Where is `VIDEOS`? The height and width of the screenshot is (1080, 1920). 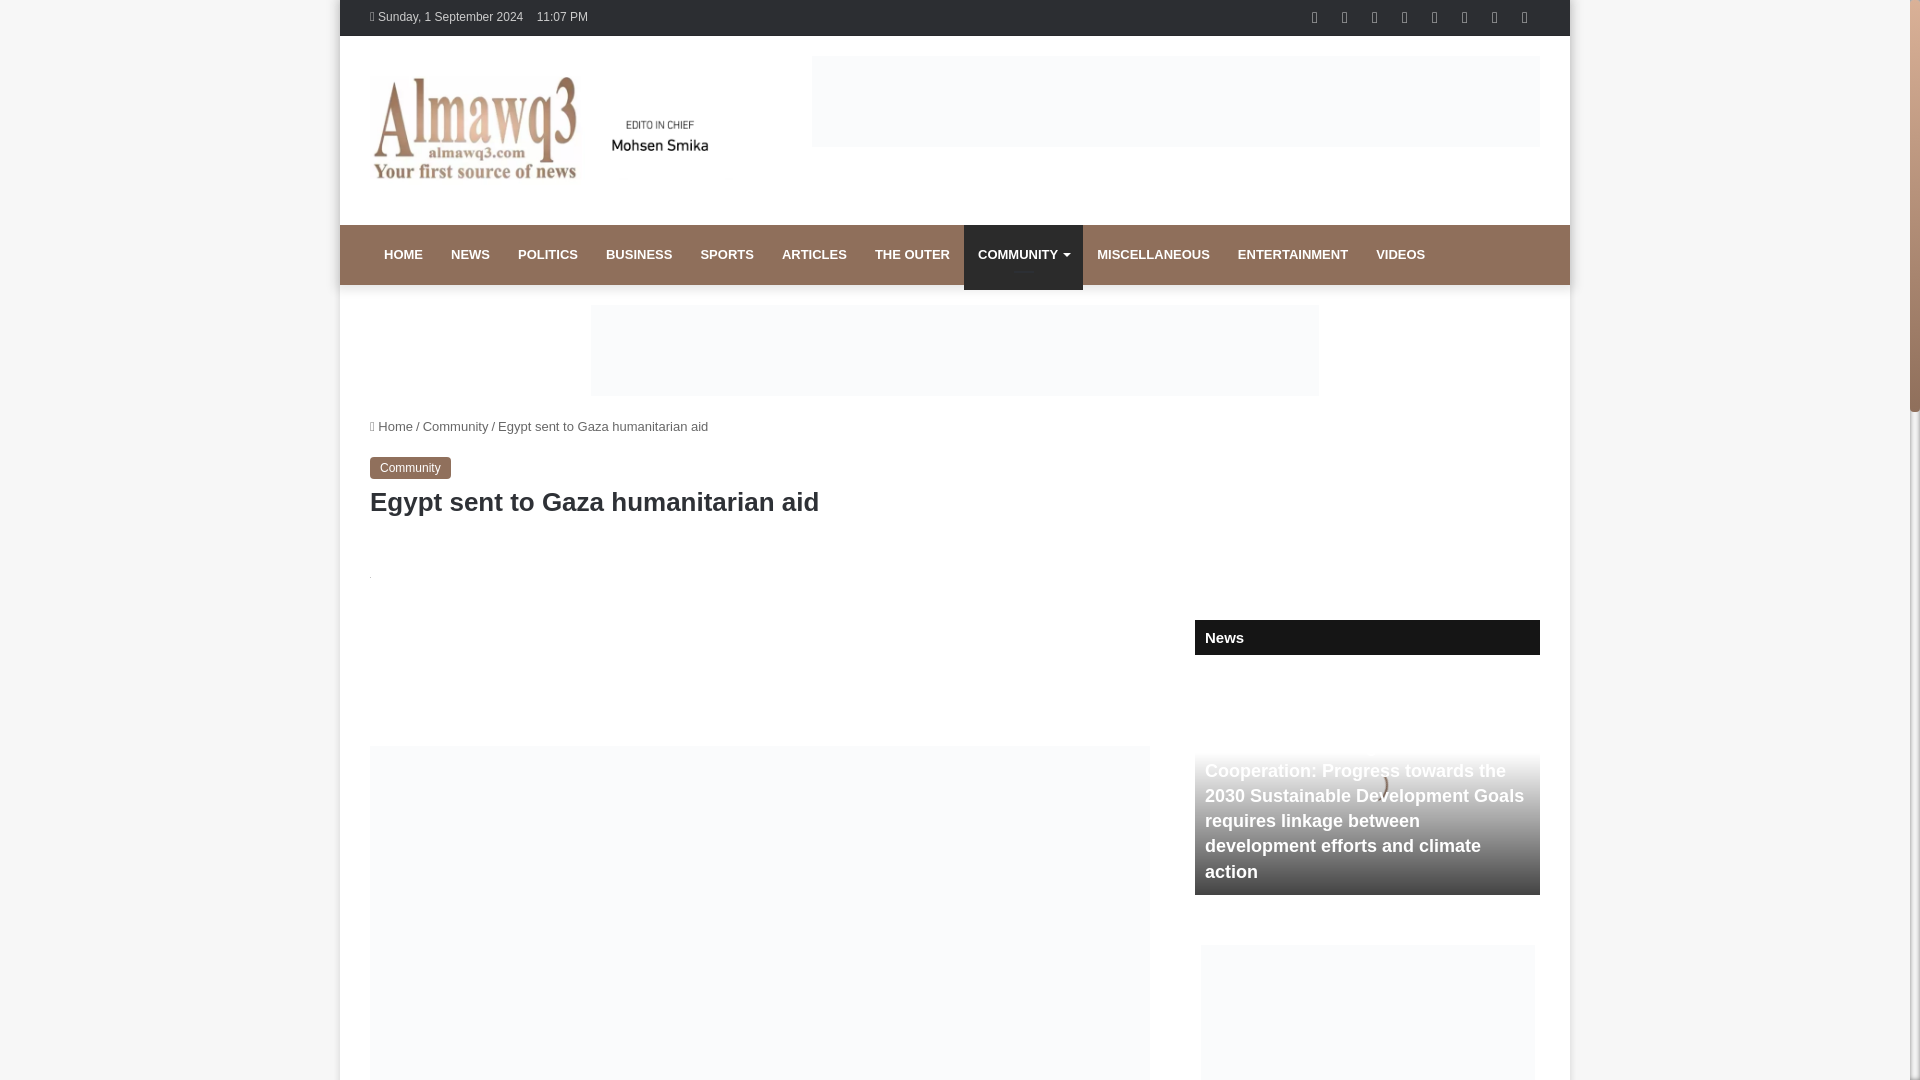
VIDEOS is located at coordinates (1400, 254).